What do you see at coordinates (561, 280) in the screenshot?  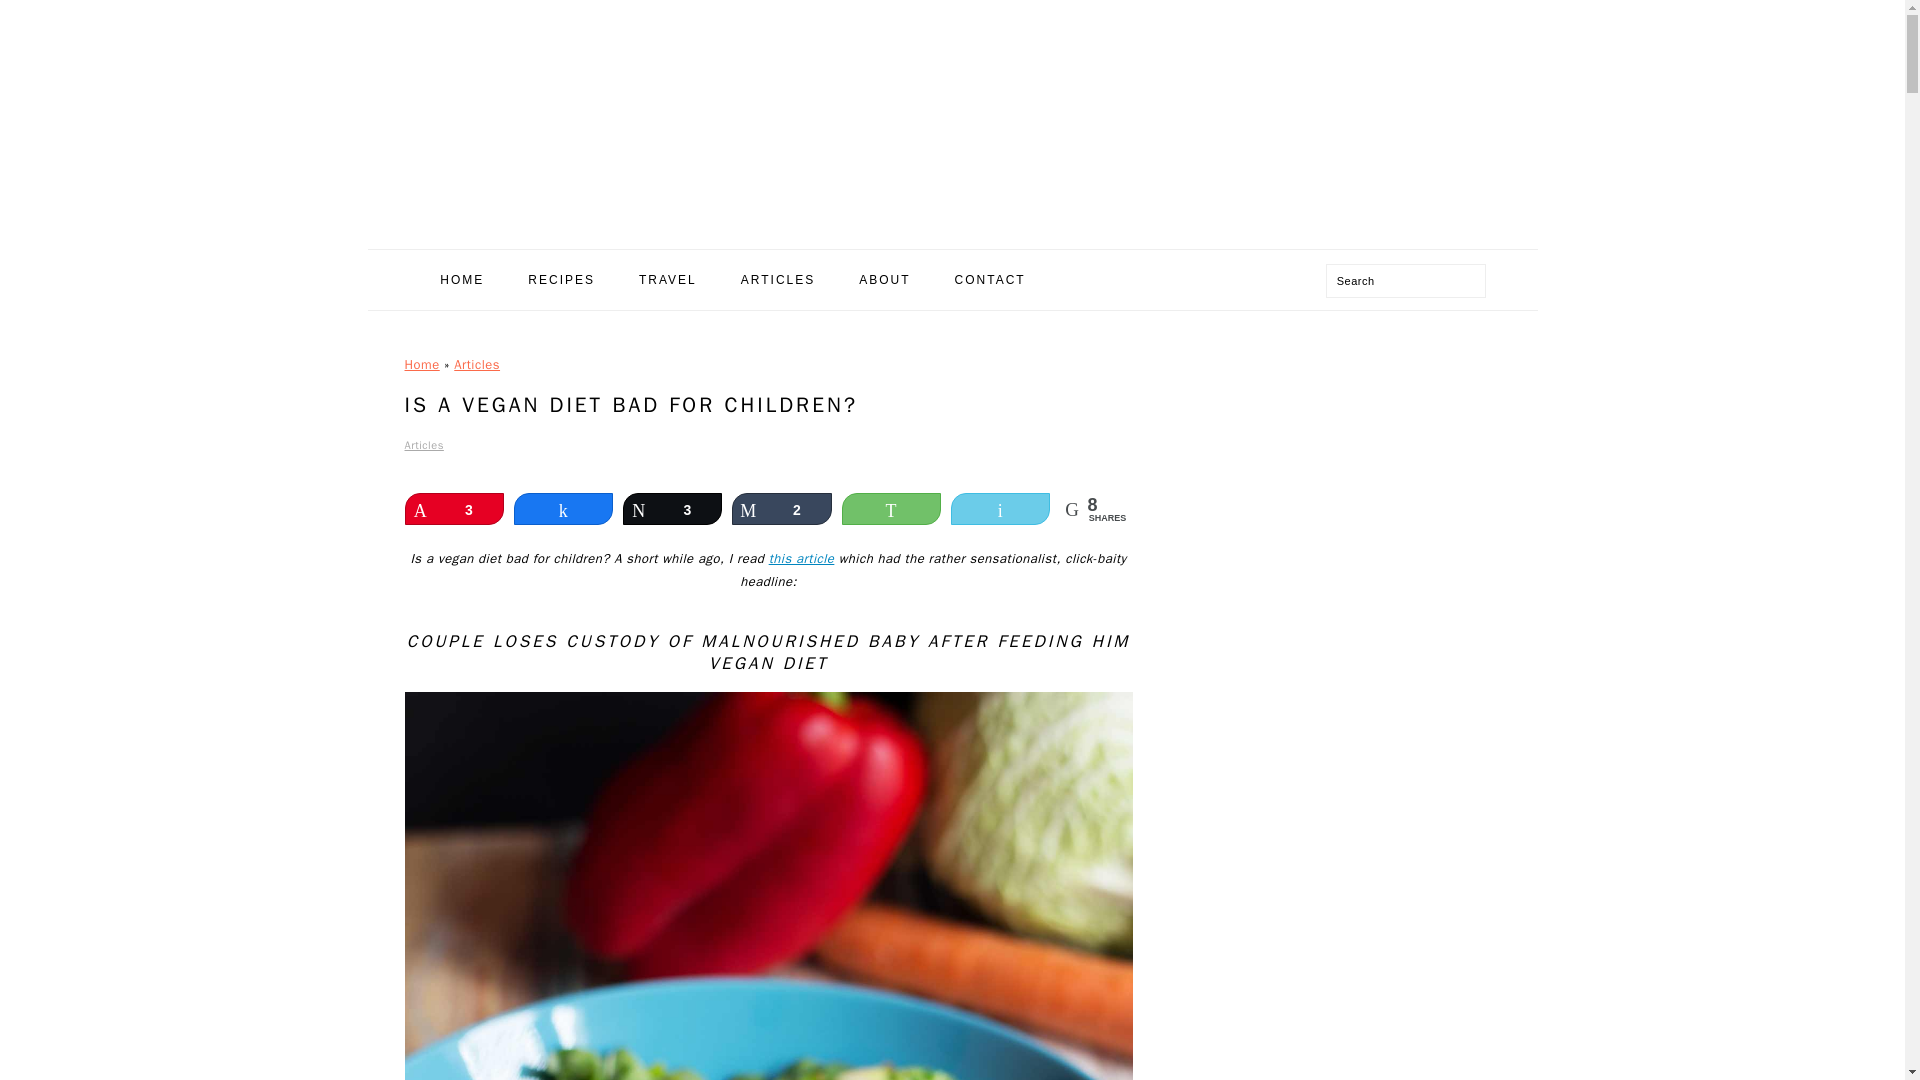 I see `RECIPES` at bounding box center [561, 280].